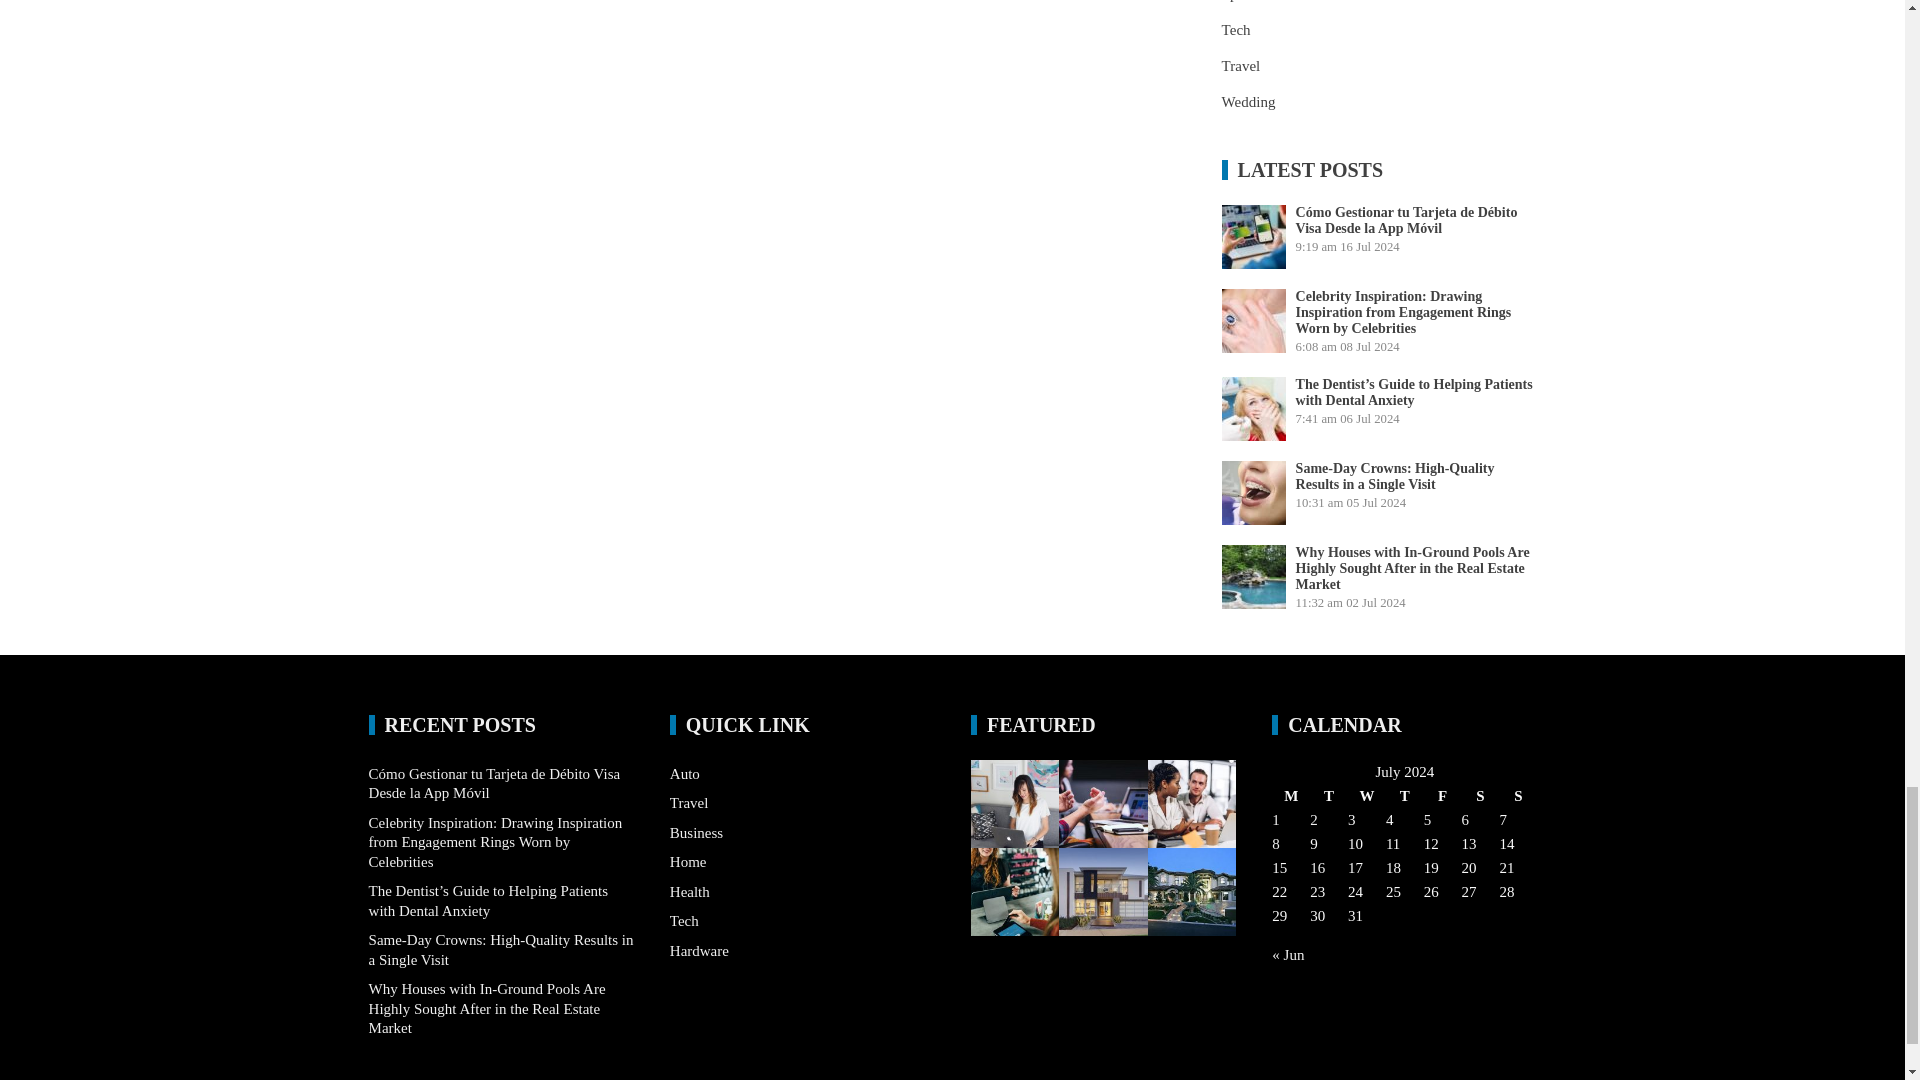 This screenshot has width=1920, height=1080. What do you see at coordinates (1366, 796) in the screenshot?
I see `Wednesday` at bounding box center [1366, 796].